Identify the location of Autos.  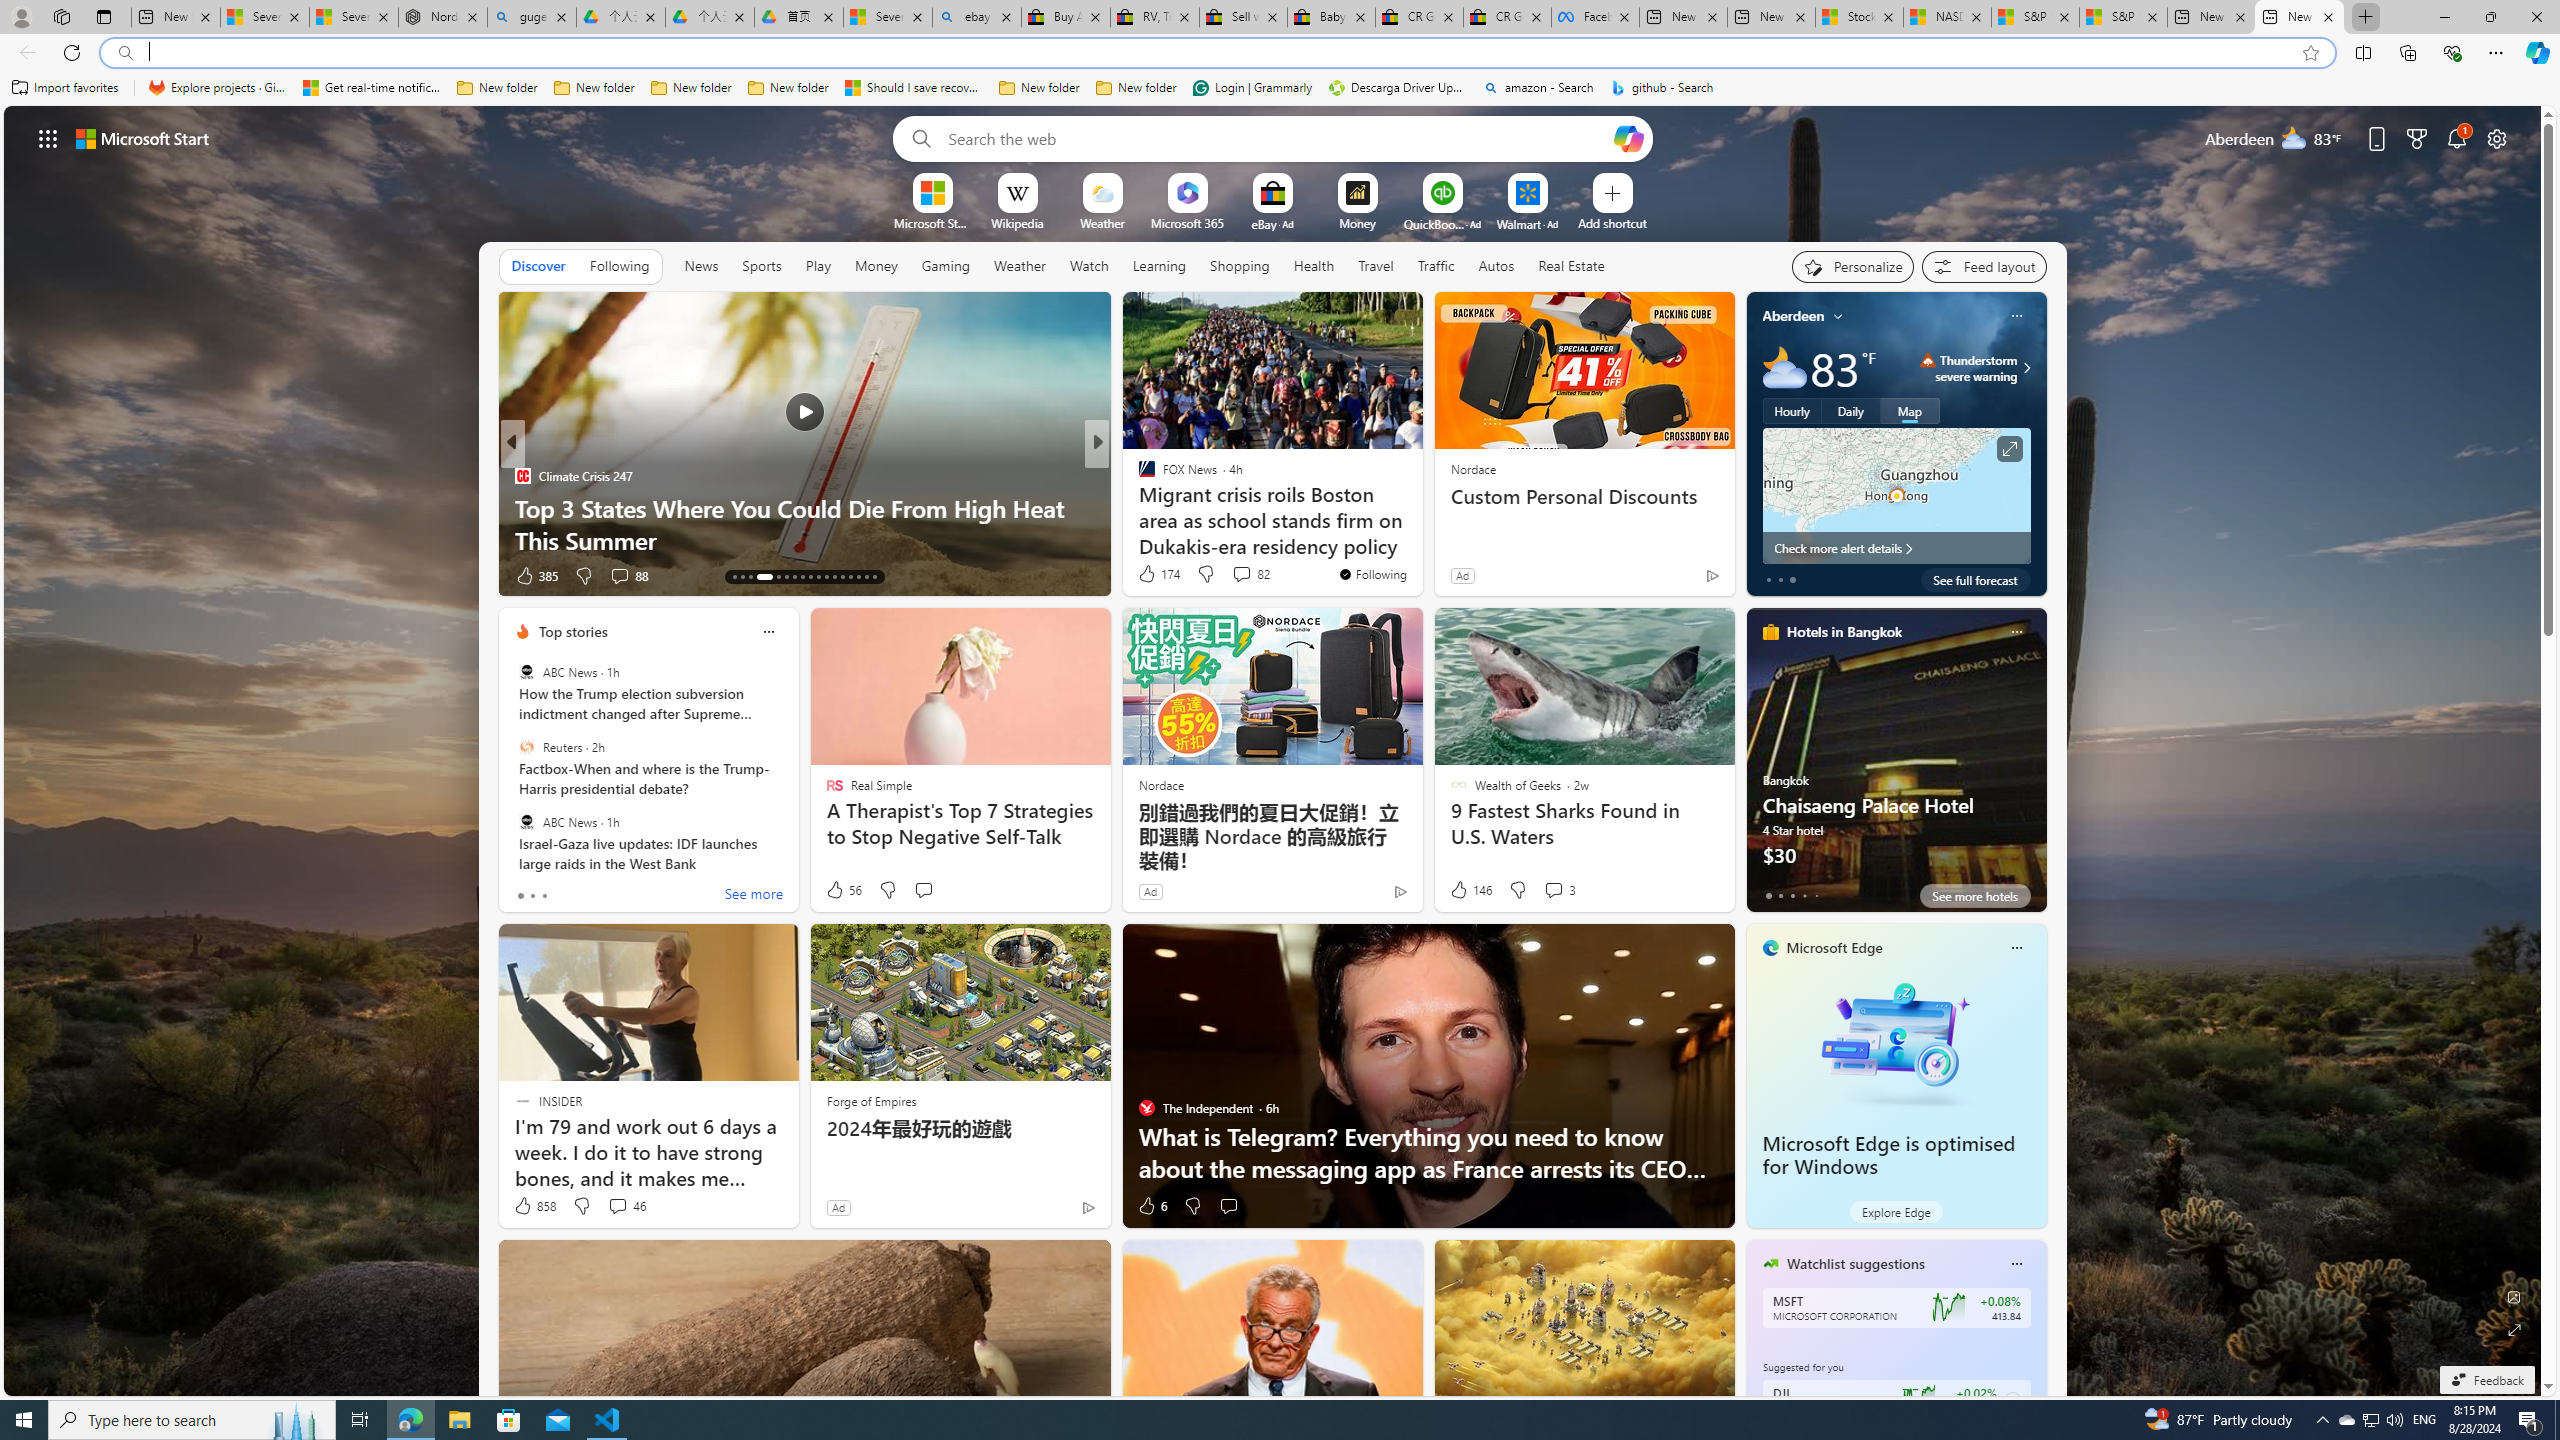
(1496, 266).